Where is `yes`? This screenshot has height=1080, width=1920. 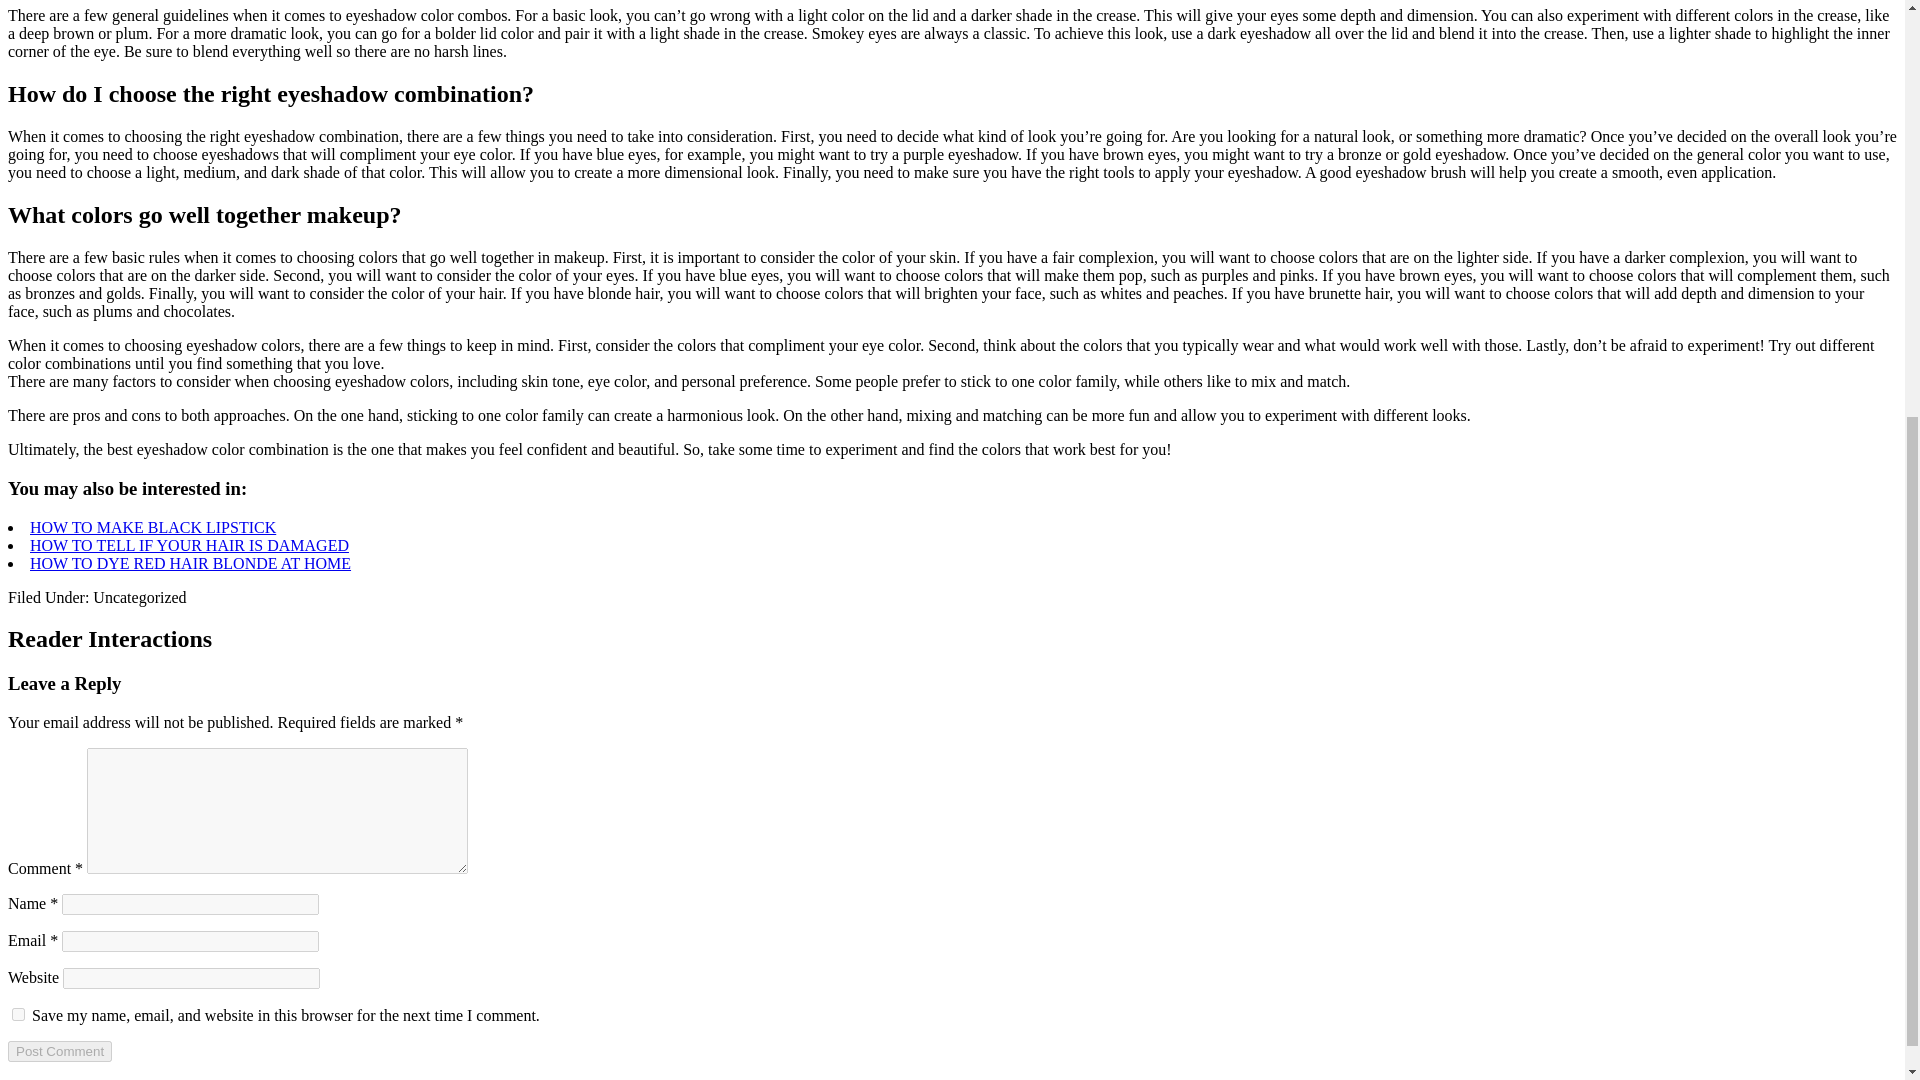 yes is located at coordinates (18, 1014).